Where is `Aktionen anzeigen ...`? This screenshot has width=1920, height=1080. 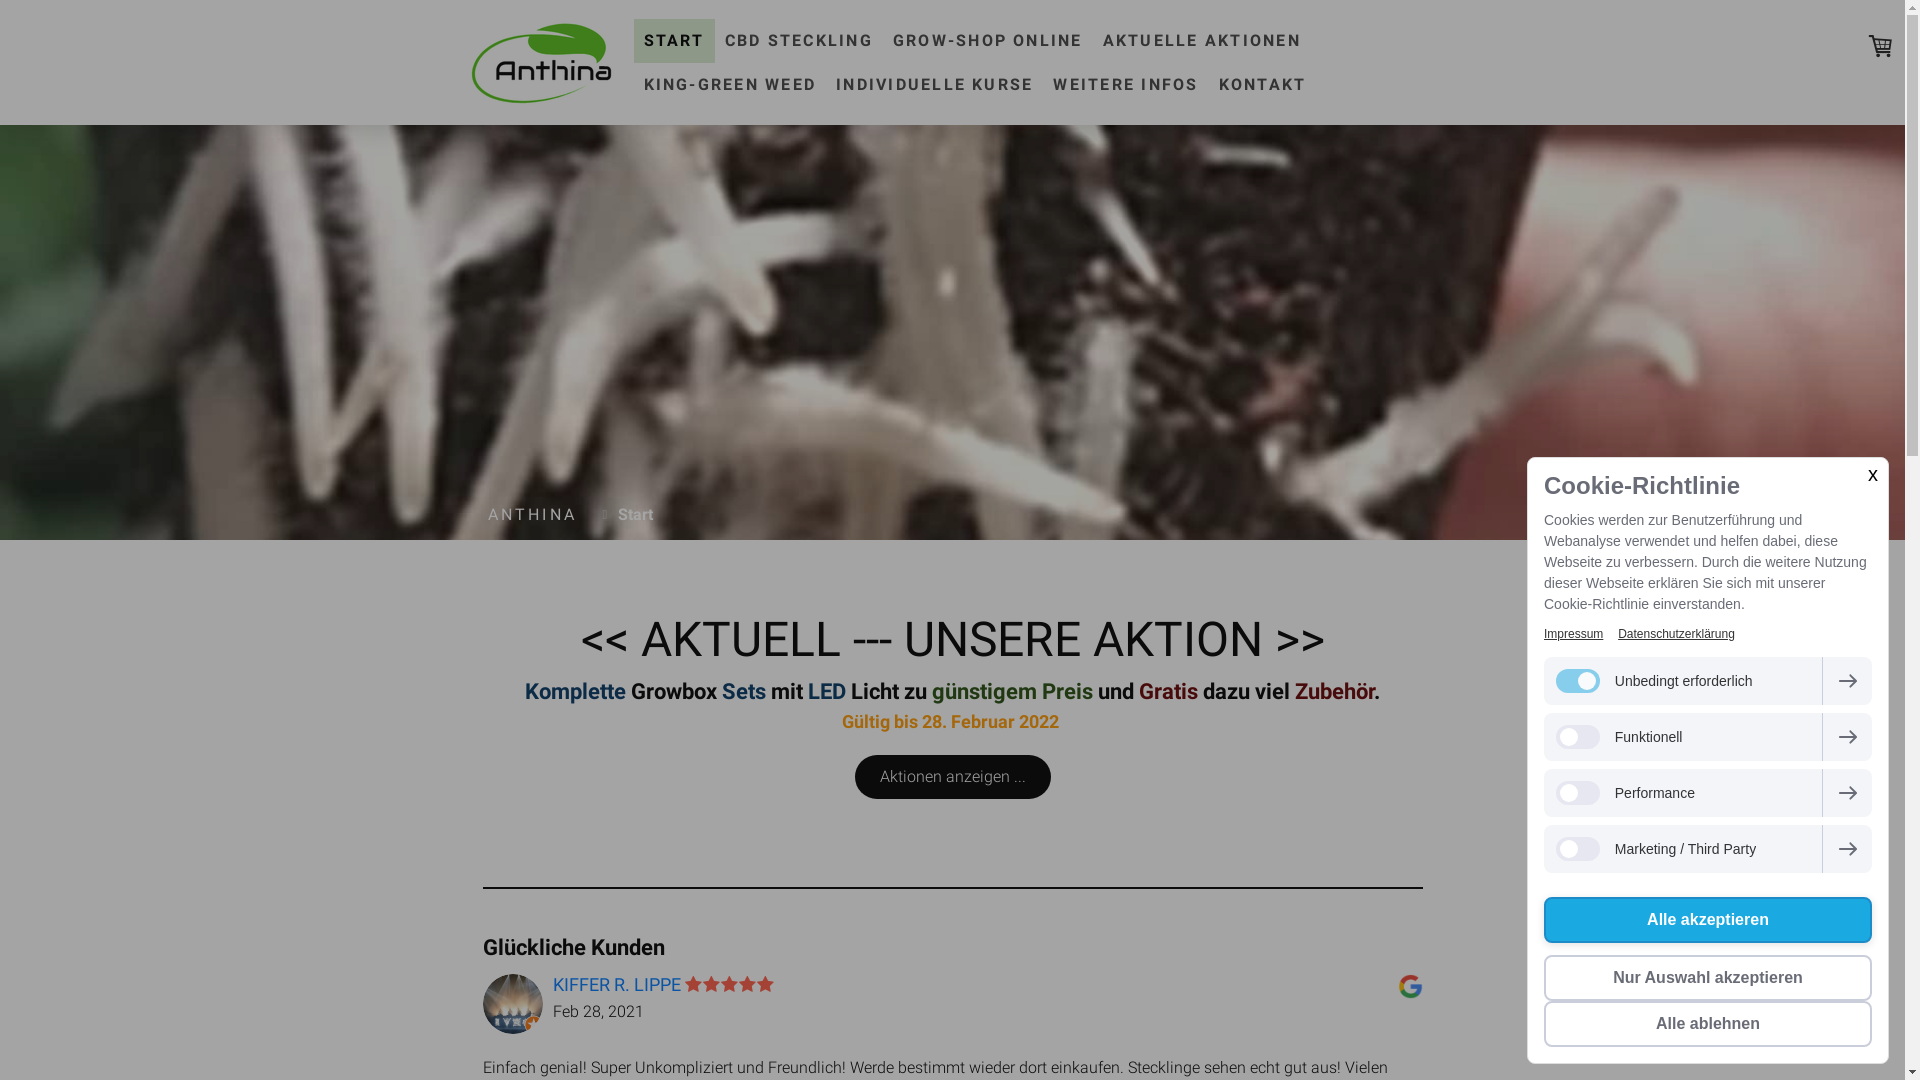 Aktionen anzeigen ... is located at coordinates (952, 777).